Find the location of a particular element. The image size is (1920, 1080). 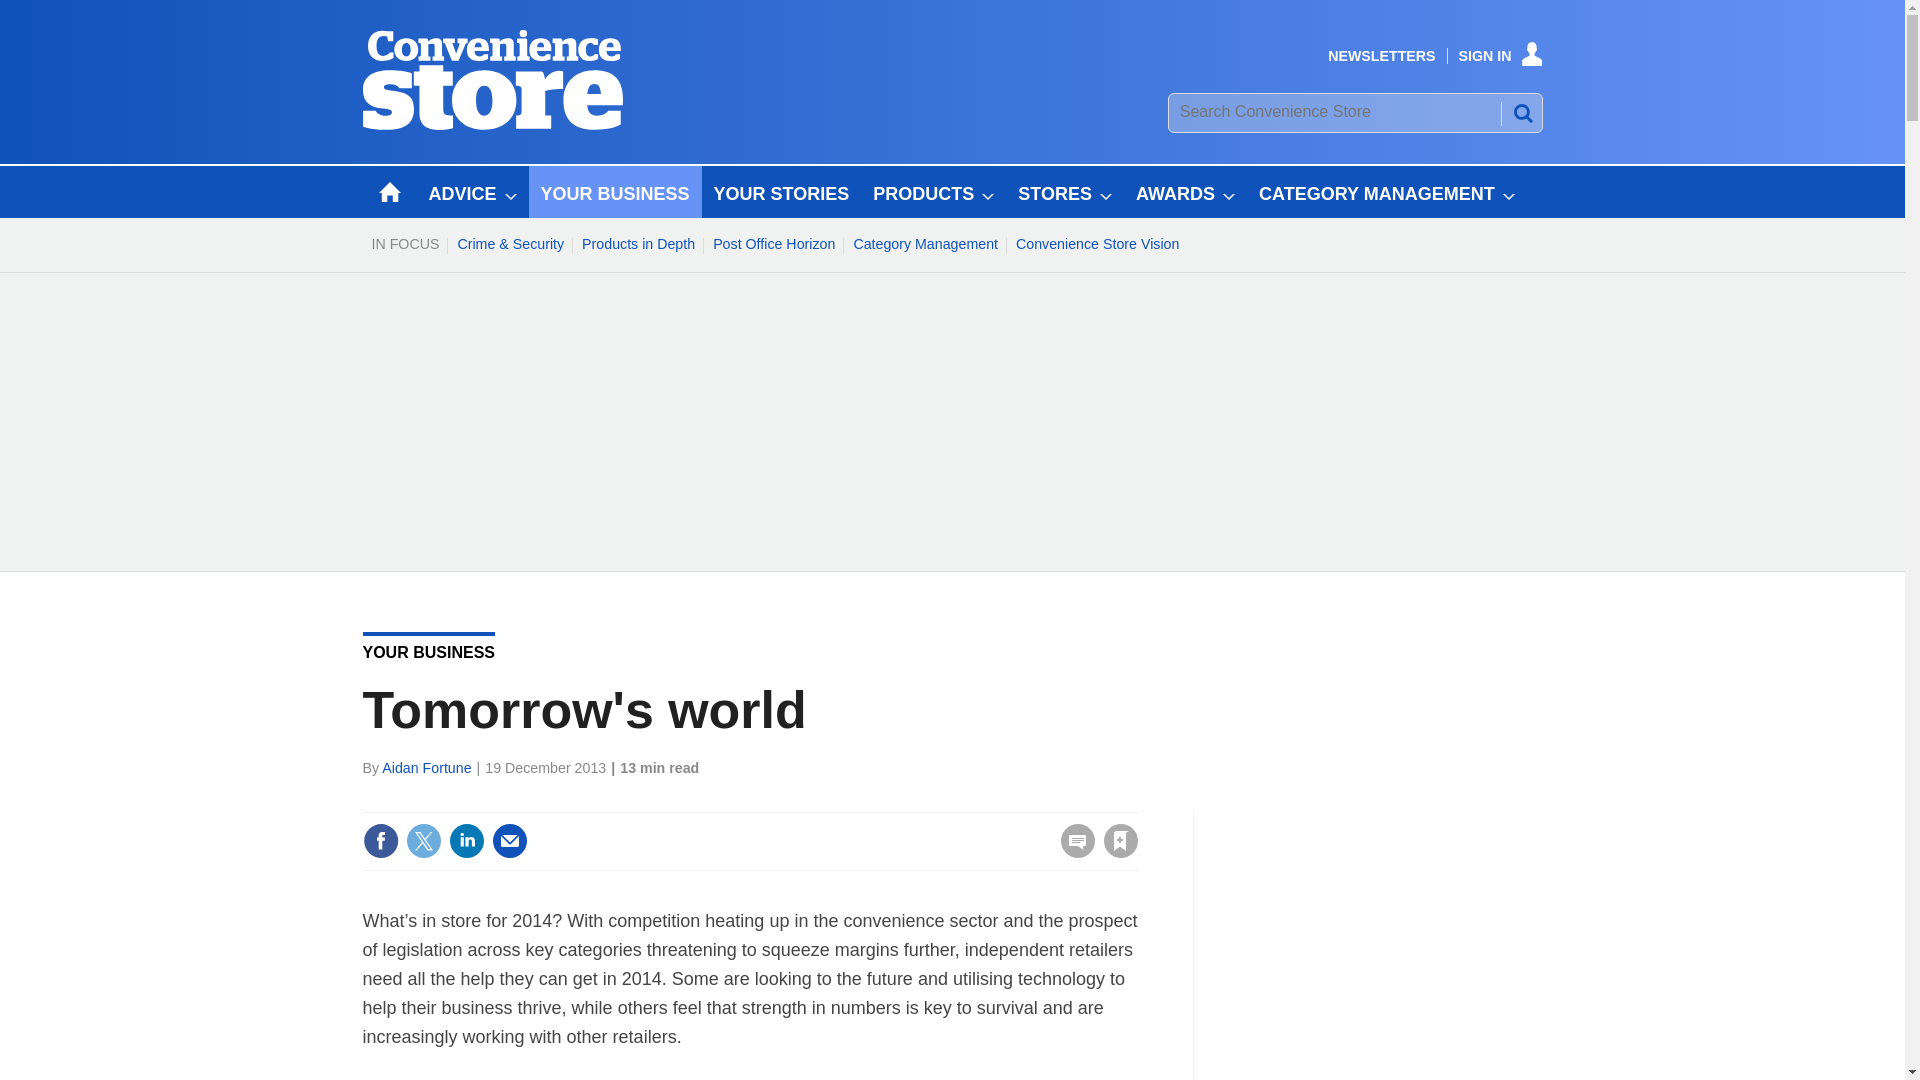

Category Management is located at coordinates (925, 244).